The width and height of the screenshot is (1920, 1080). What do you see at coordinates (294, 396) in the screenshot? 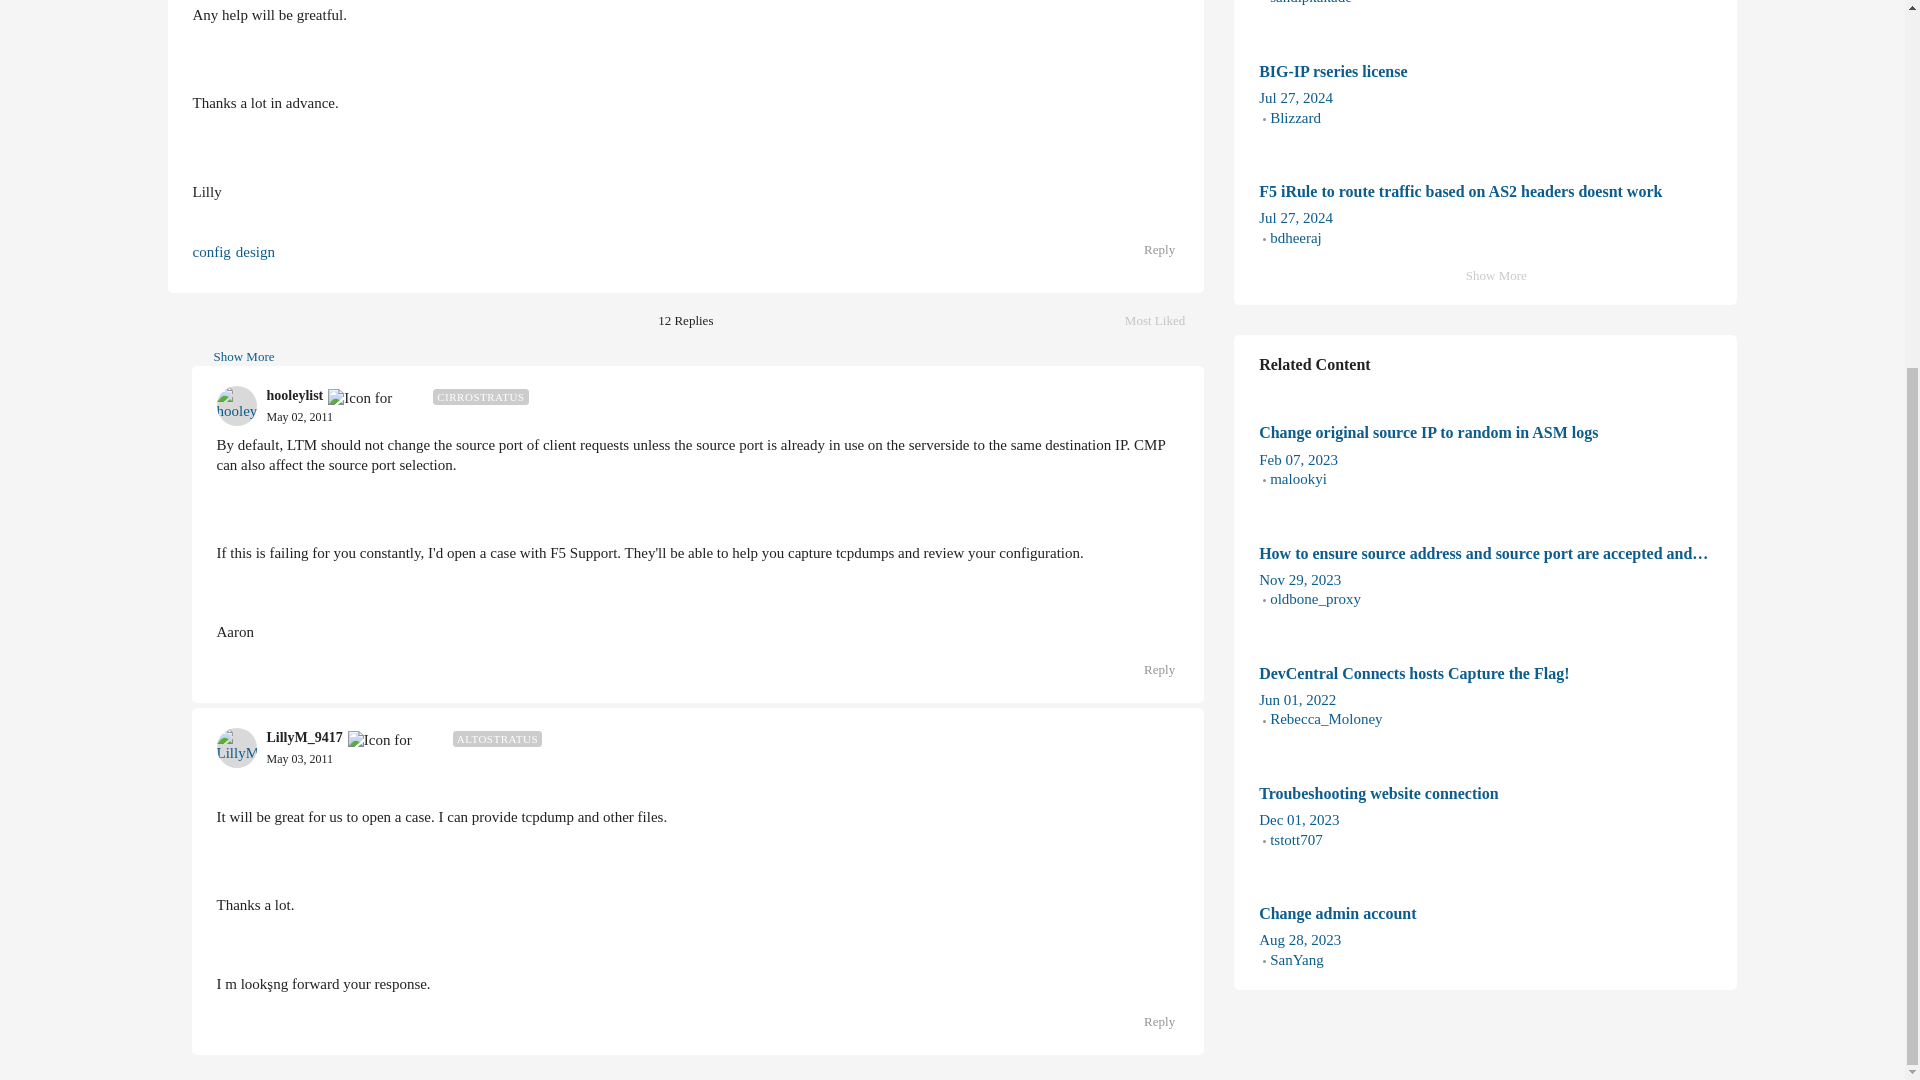
I see `hooleylist` at bounding box center [294, 396].